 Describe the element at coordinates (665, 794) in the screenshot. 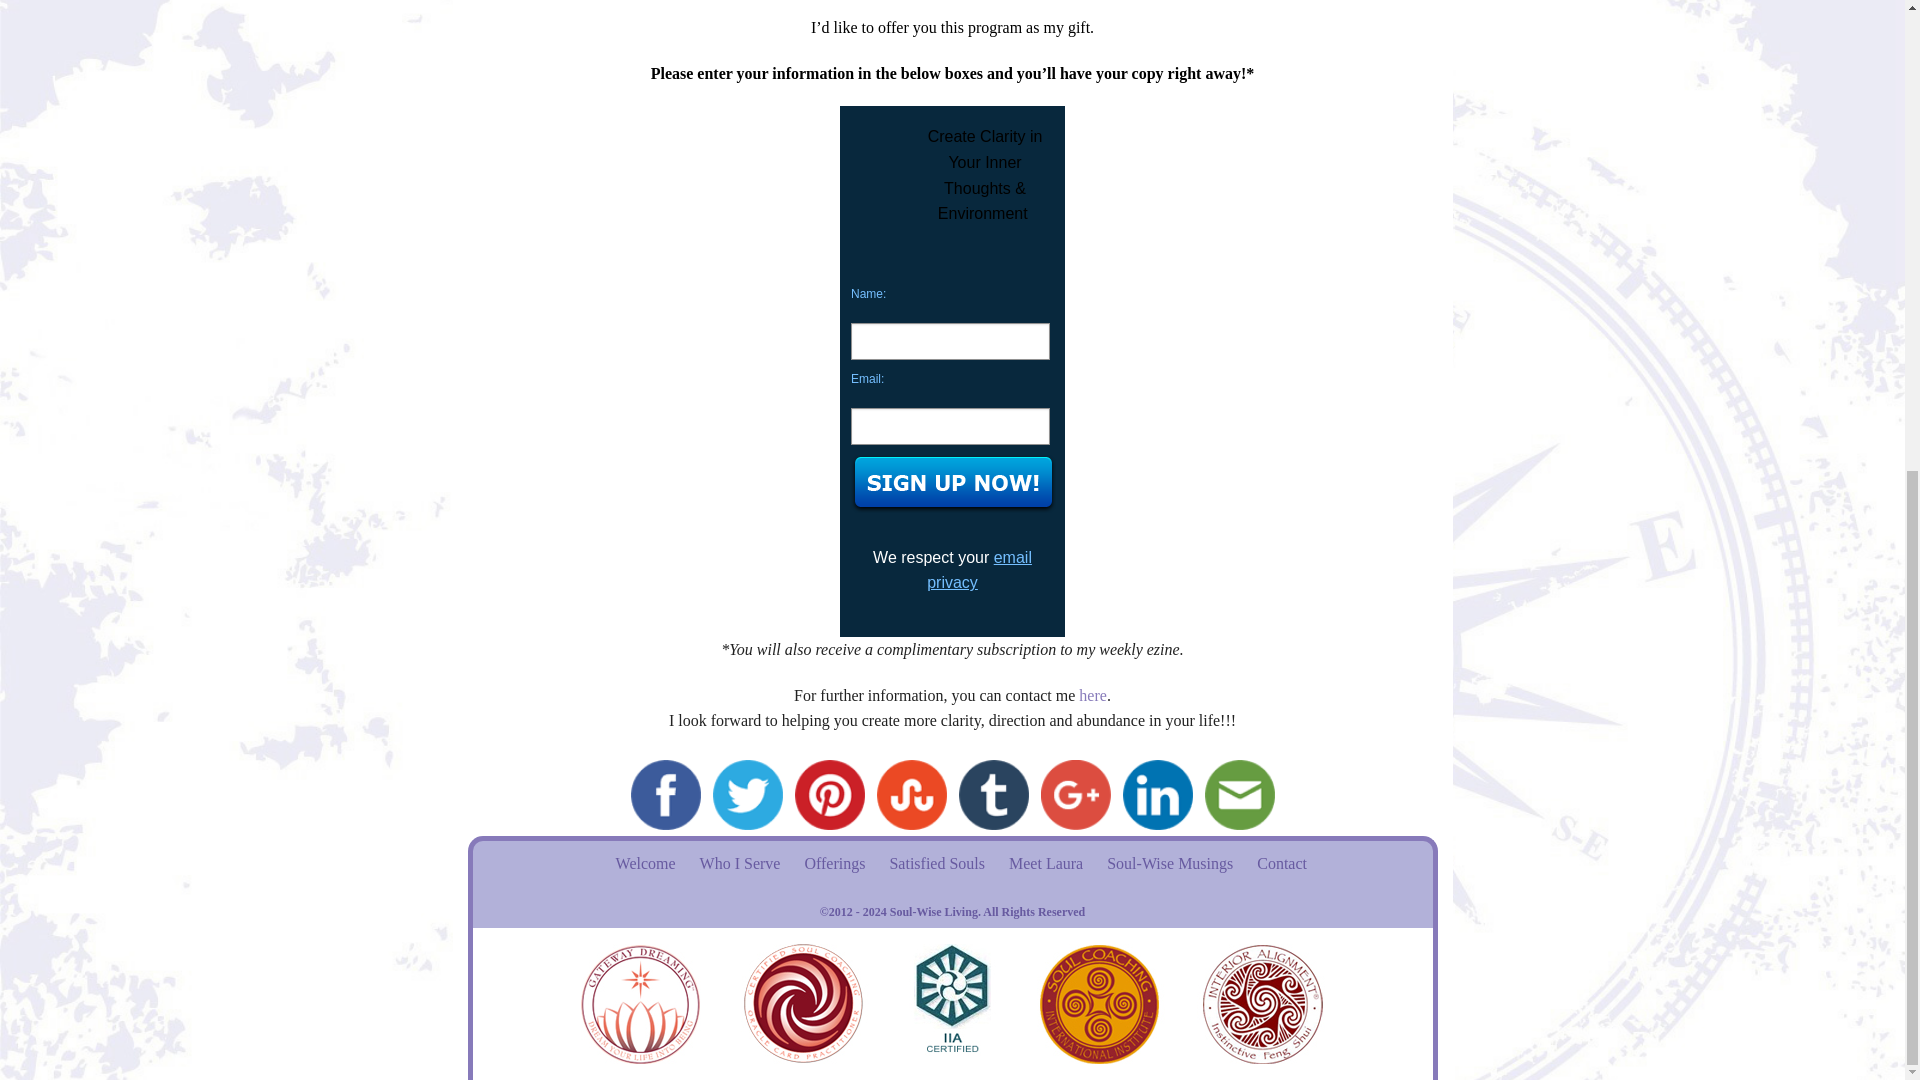

I see `facebook` at that location.